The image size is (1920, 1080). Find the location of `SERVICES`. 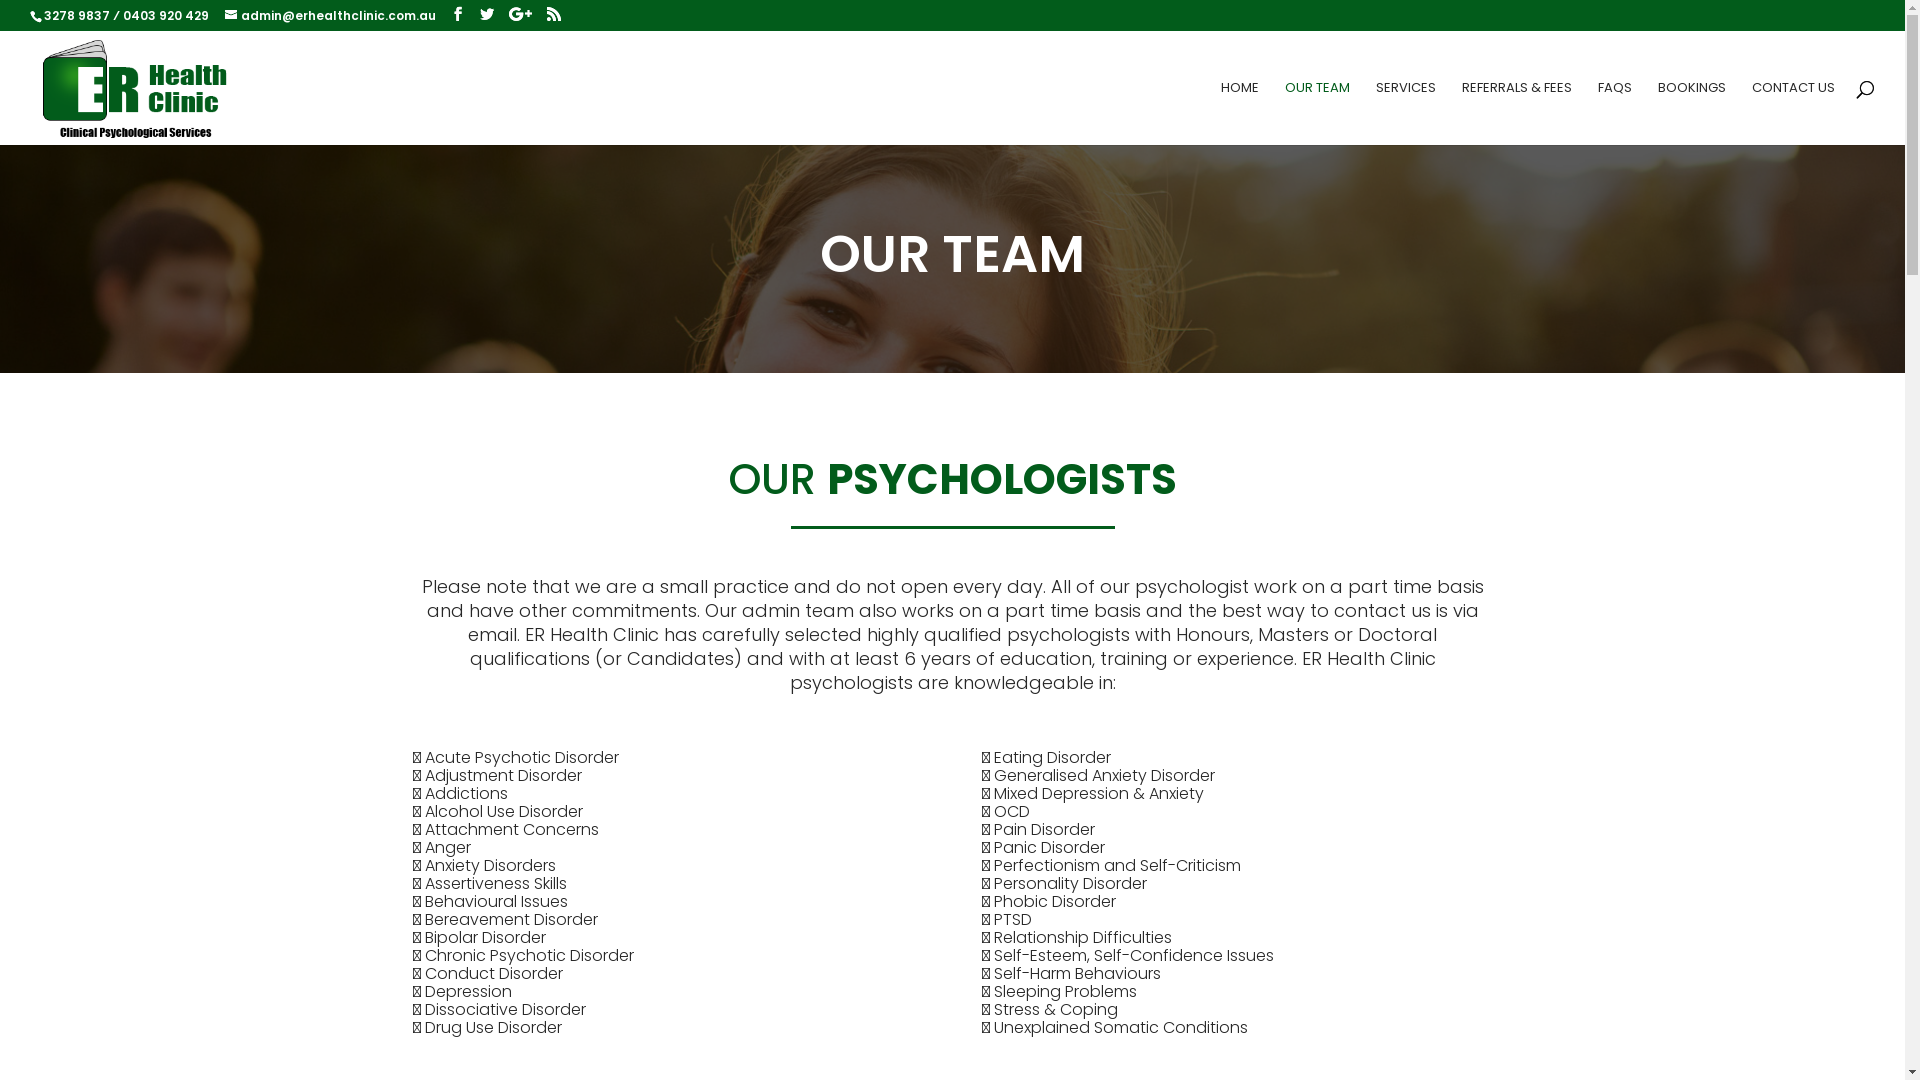

SERVICES is located at coordinates (1406, 113).